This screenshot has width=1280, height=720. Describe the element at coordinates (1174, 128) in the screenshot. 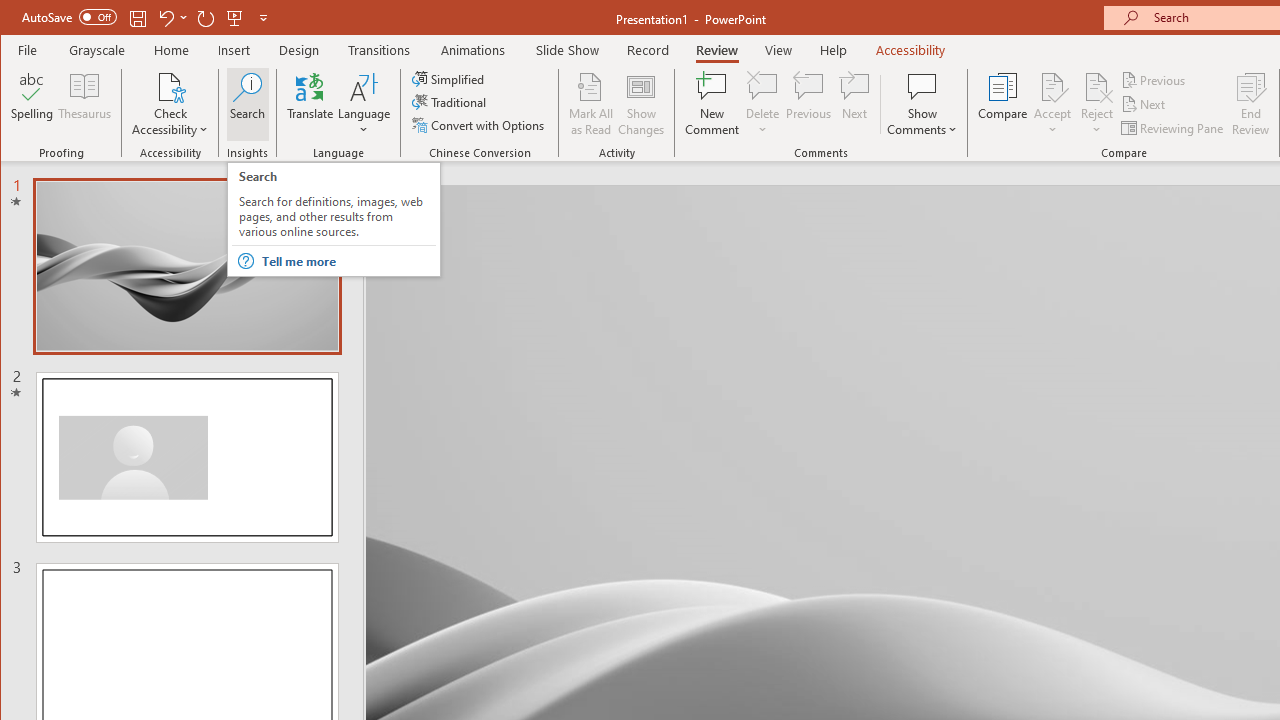

I see `Reviewing Pane` at that location.